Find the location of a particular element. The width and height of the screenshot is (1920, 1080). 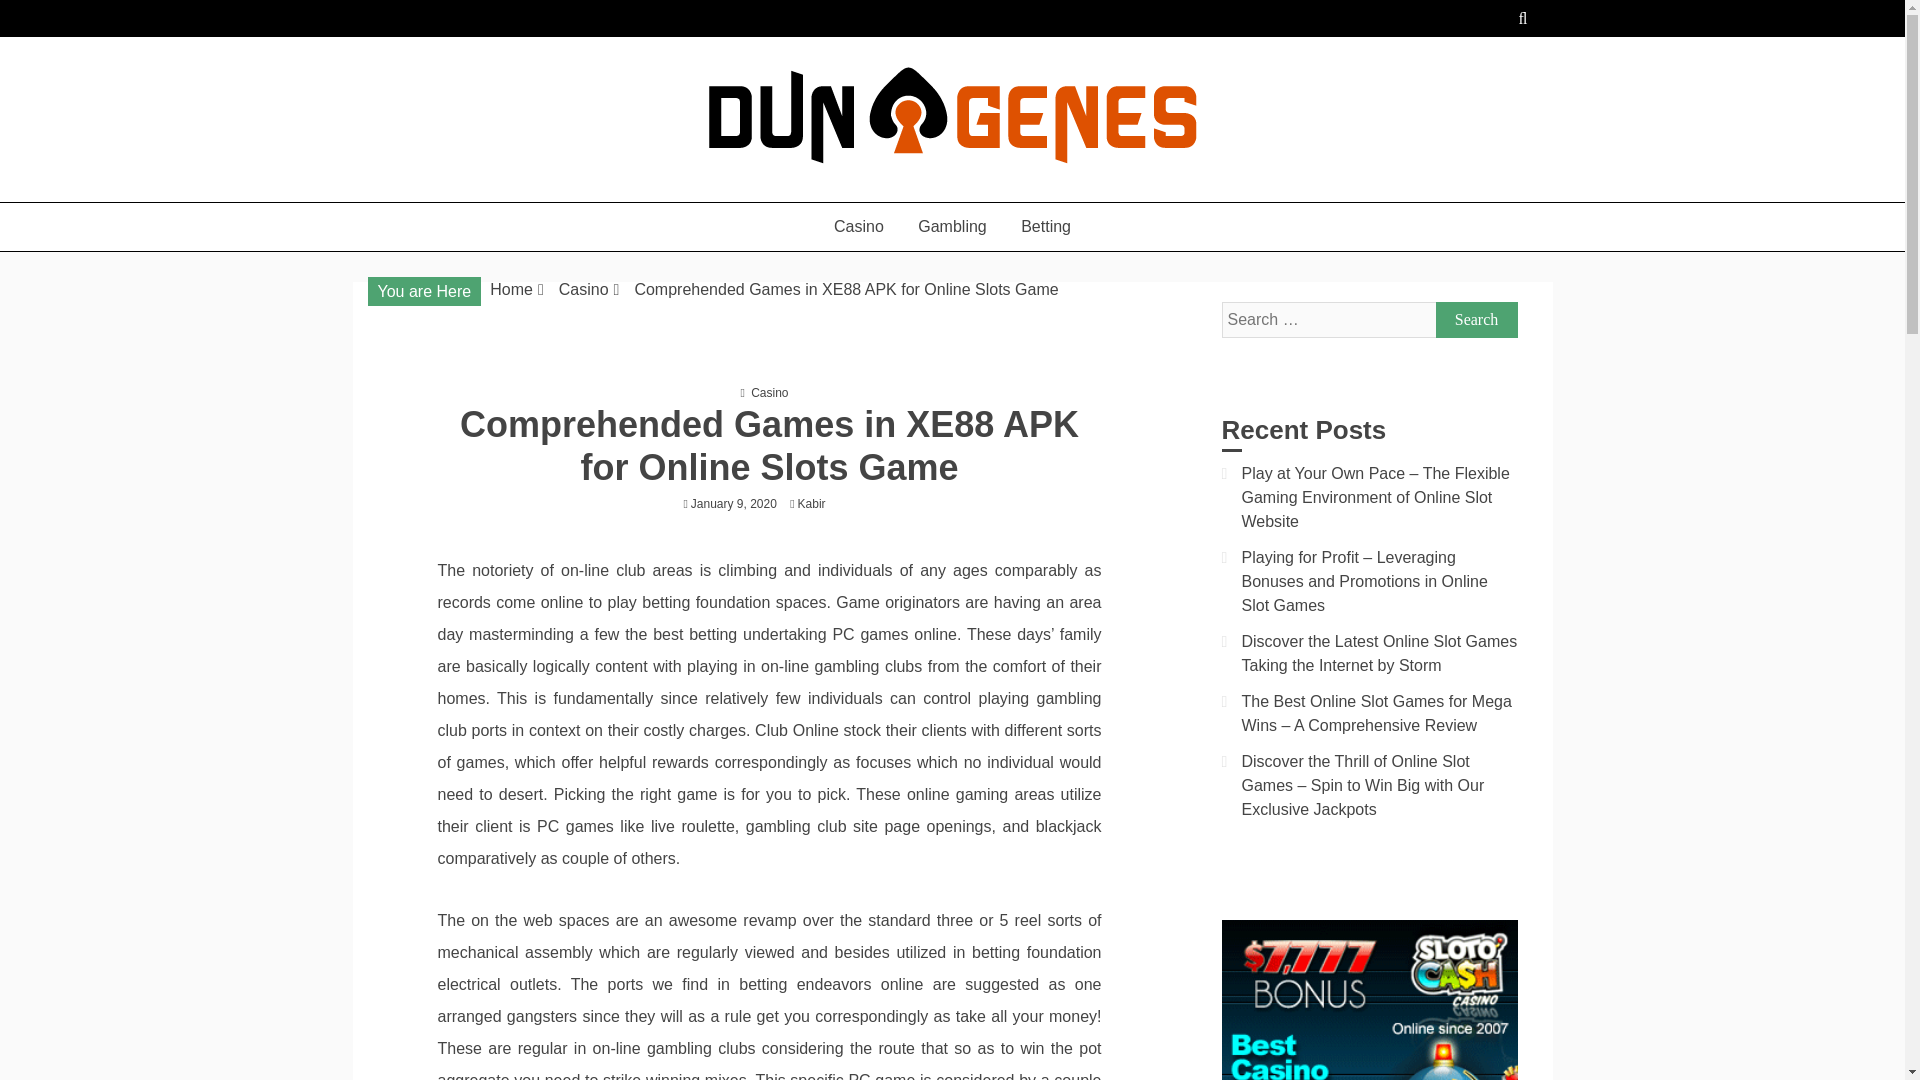

Kabir is located at coordinates (816, 503).